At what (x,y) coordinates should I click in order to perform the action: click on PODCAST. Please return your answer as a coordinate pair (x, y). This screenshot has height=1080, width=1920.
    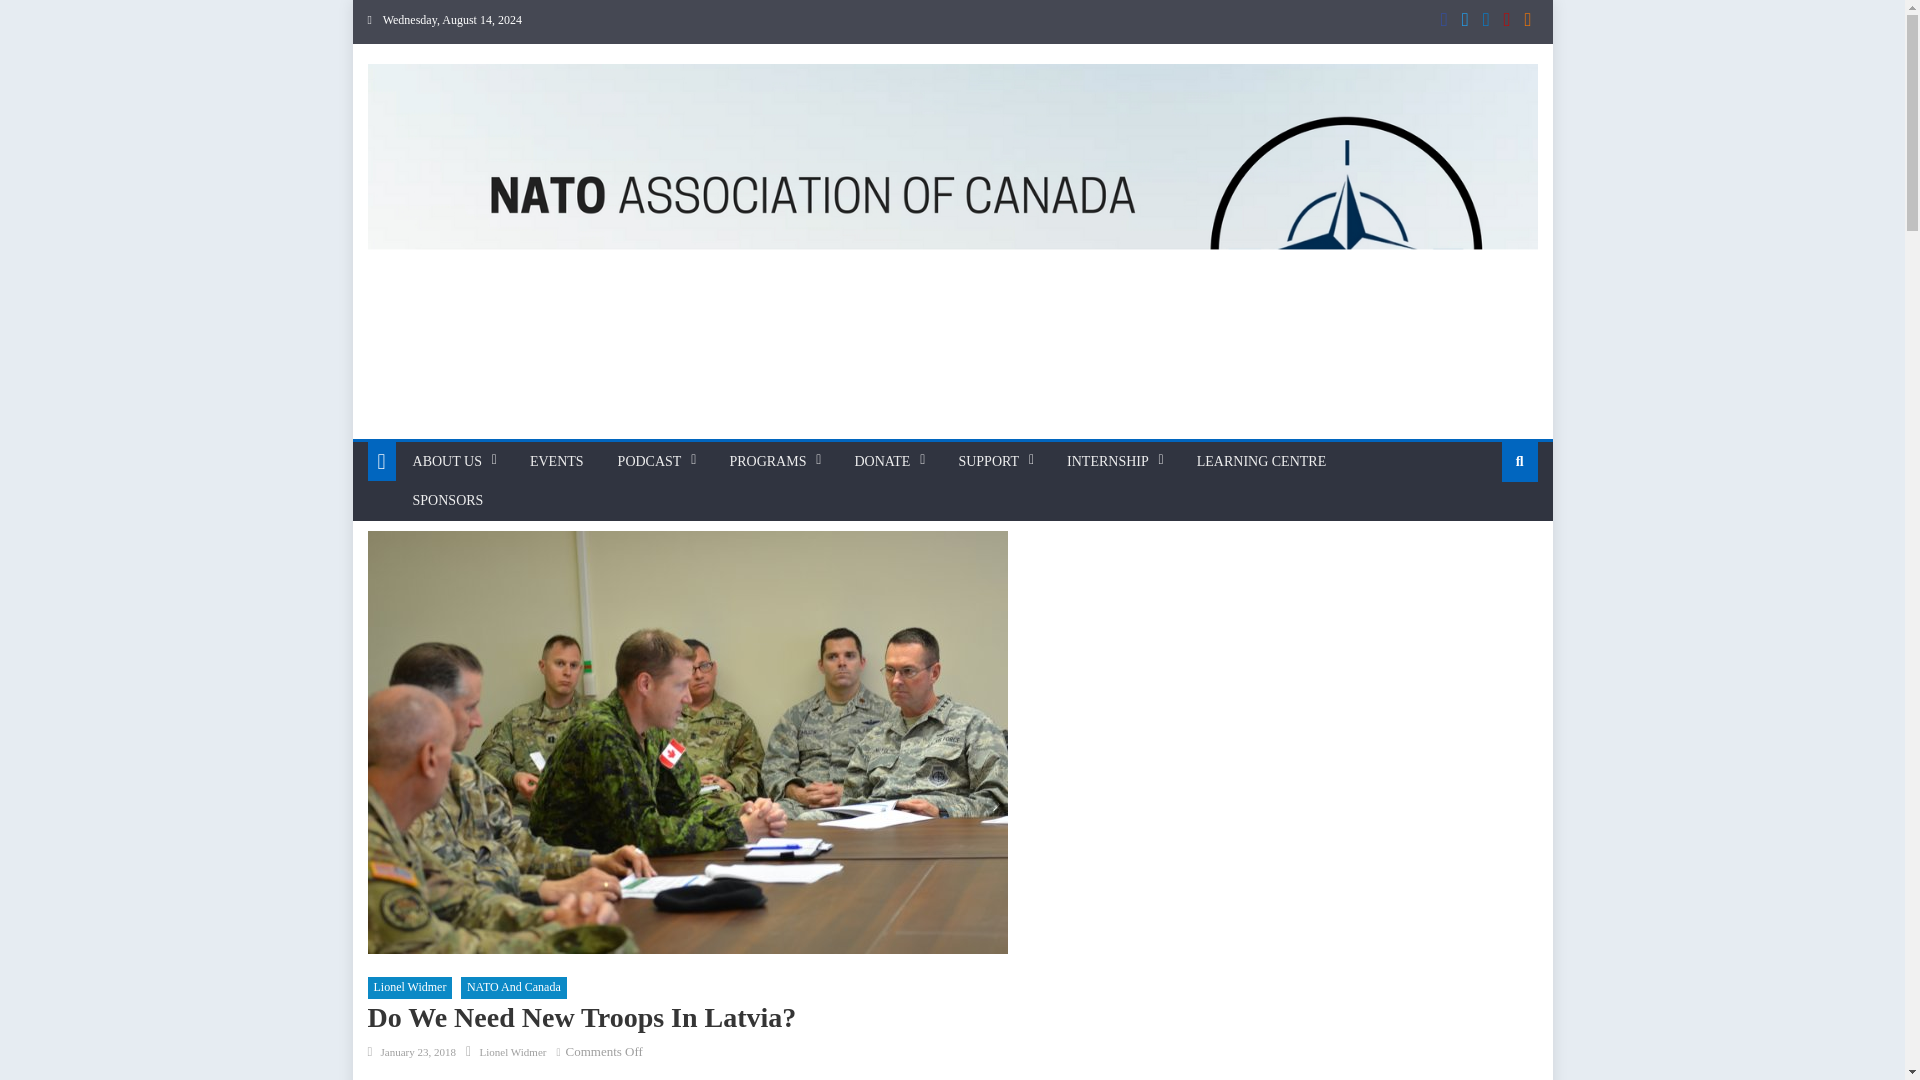
    Looking at the image, I should click on (649, 461).